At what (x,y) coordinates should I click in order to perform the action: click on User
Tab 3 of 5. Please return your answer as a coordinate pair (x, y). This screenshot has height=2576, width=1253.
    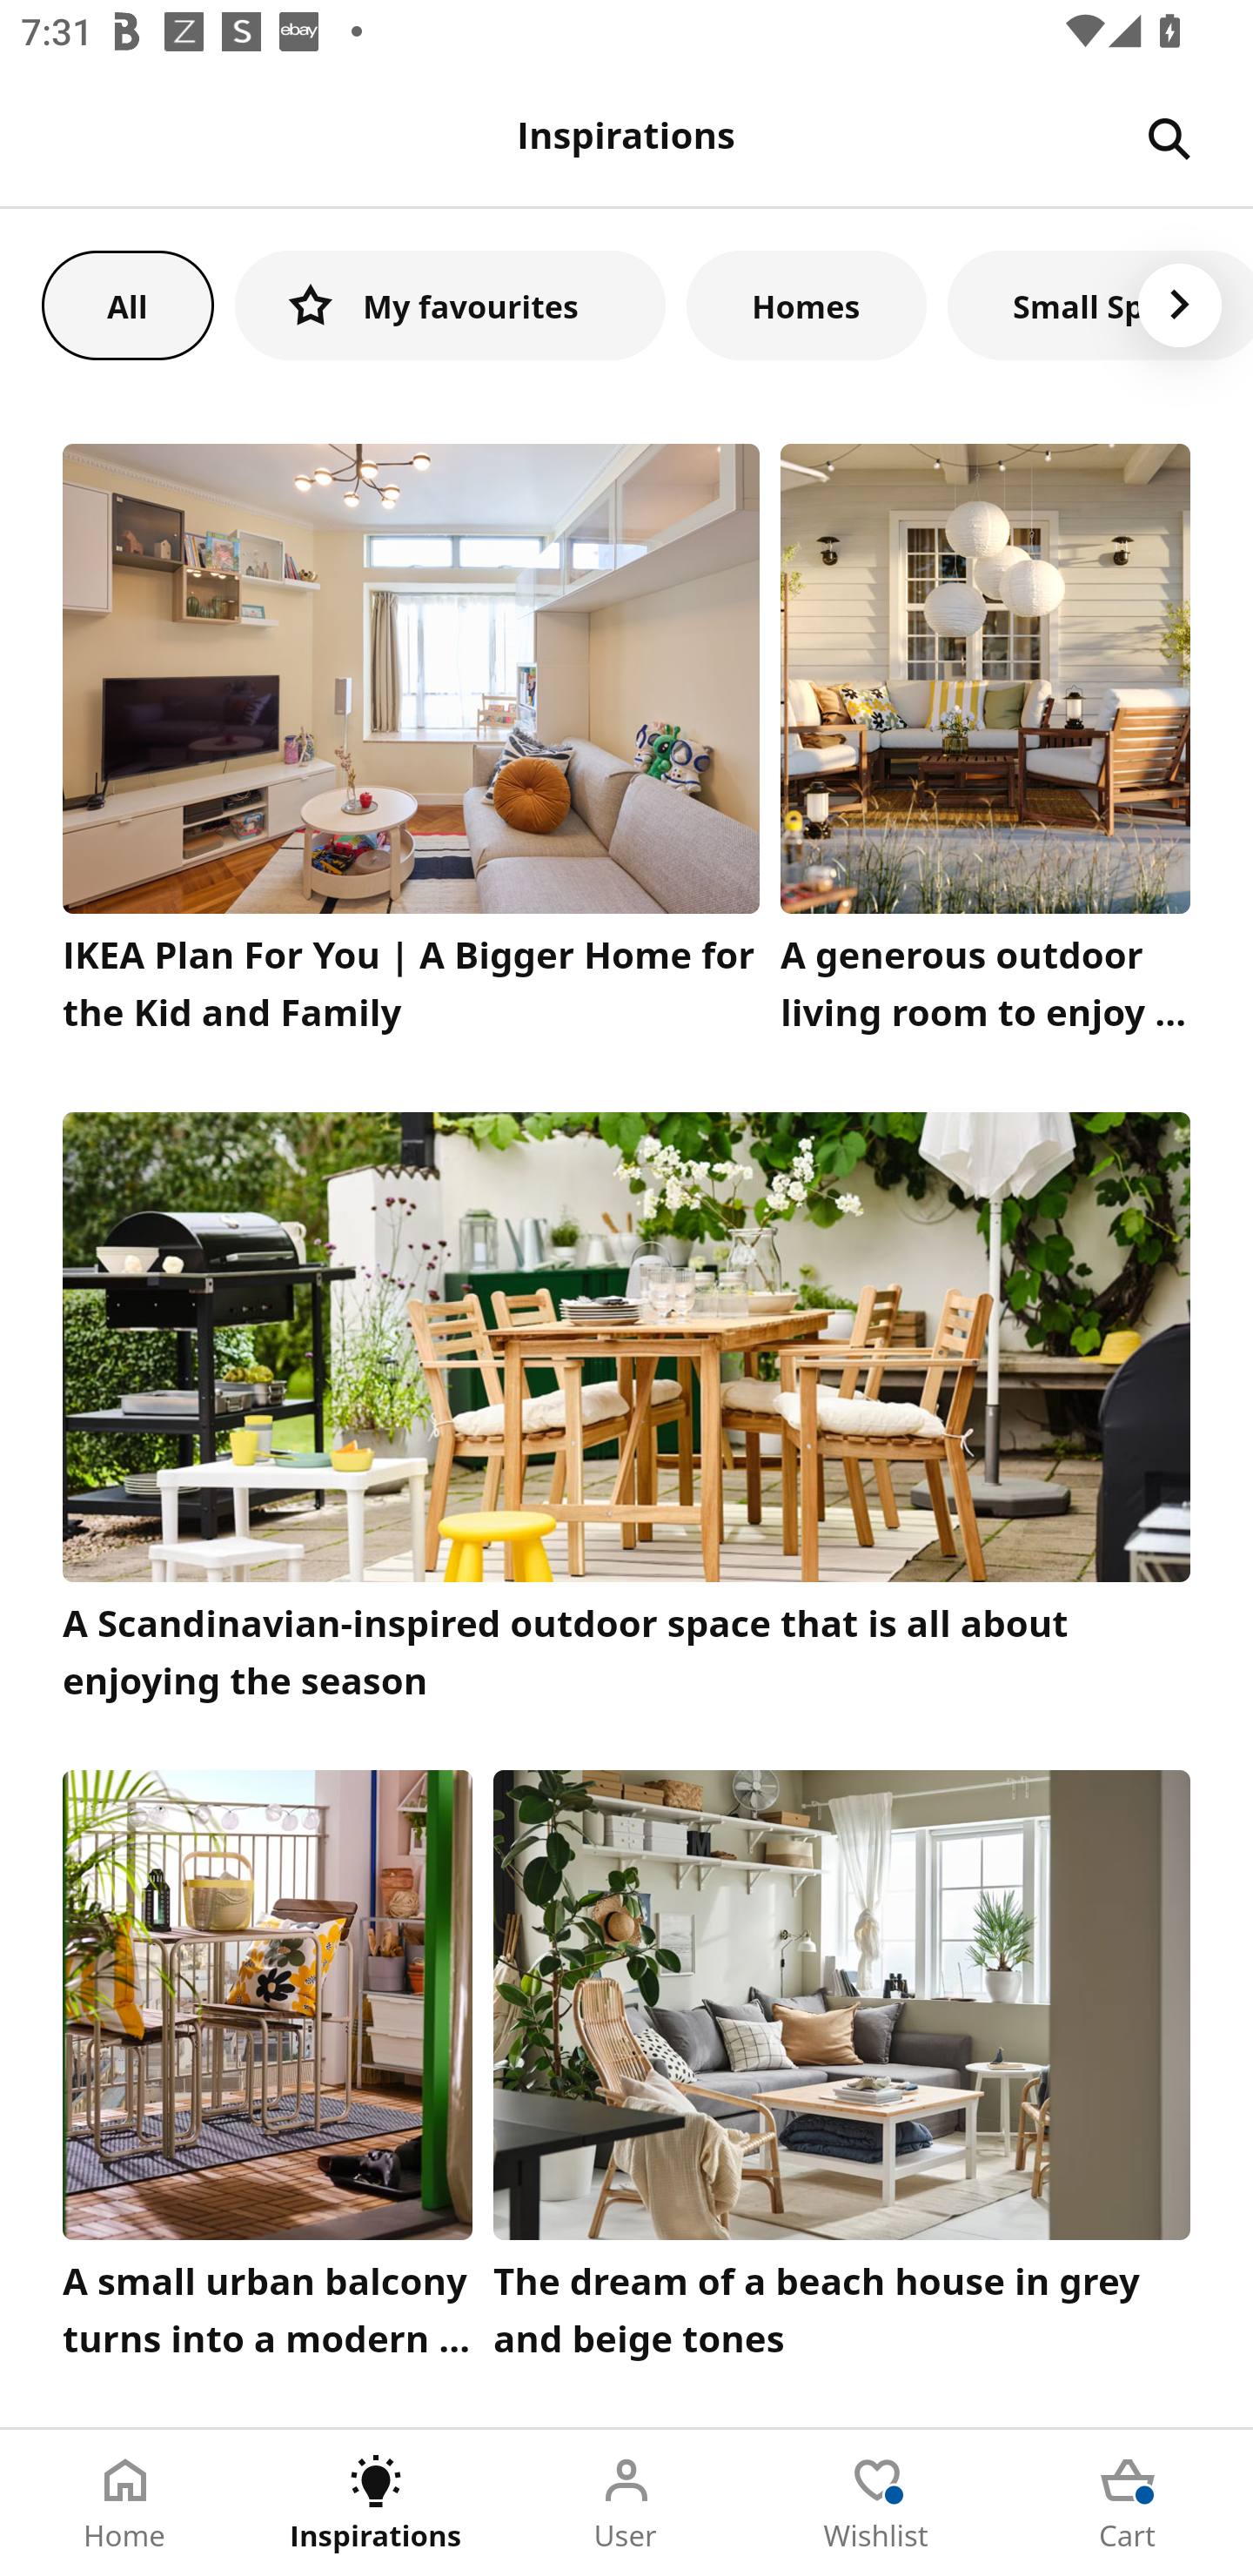
    Looking at the image, I should click on (626, 2503).